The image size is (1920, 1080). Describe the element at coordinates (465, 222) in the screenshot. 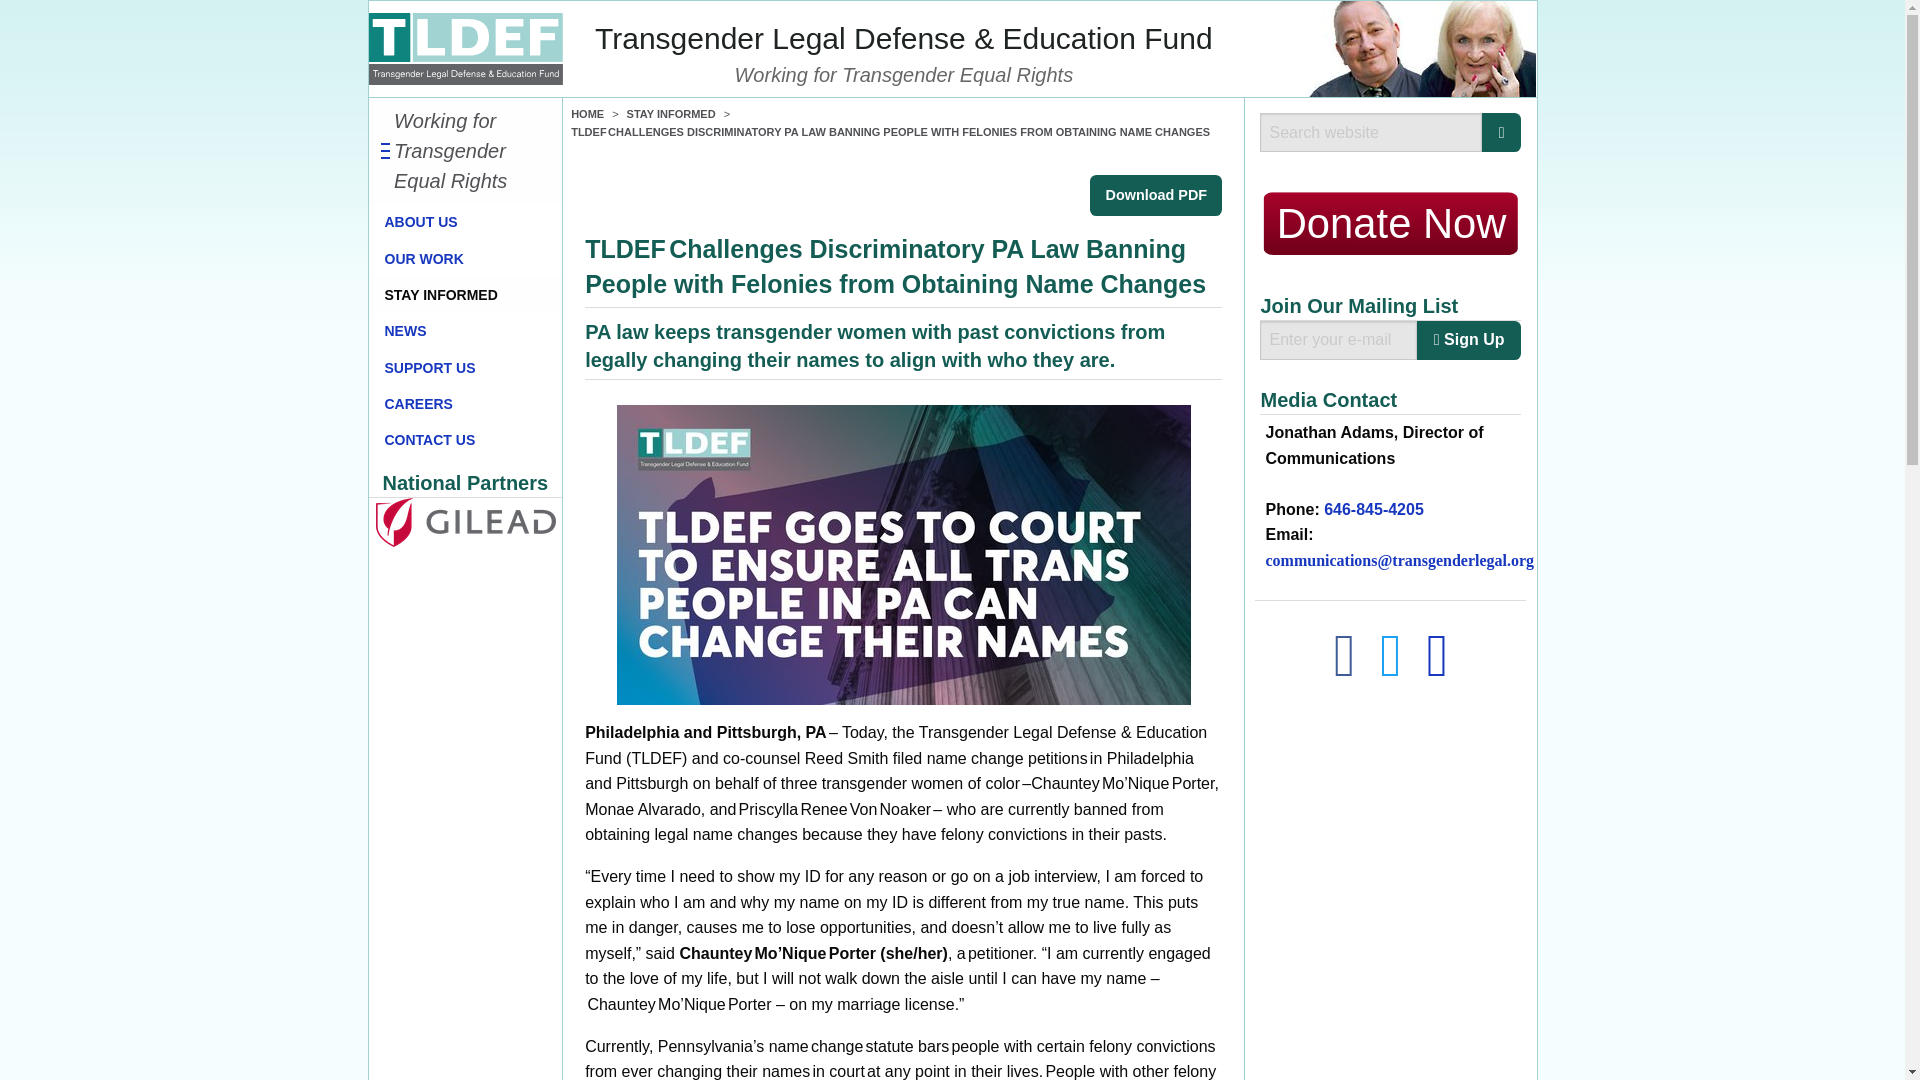

I see `ABOUT US` at that location.